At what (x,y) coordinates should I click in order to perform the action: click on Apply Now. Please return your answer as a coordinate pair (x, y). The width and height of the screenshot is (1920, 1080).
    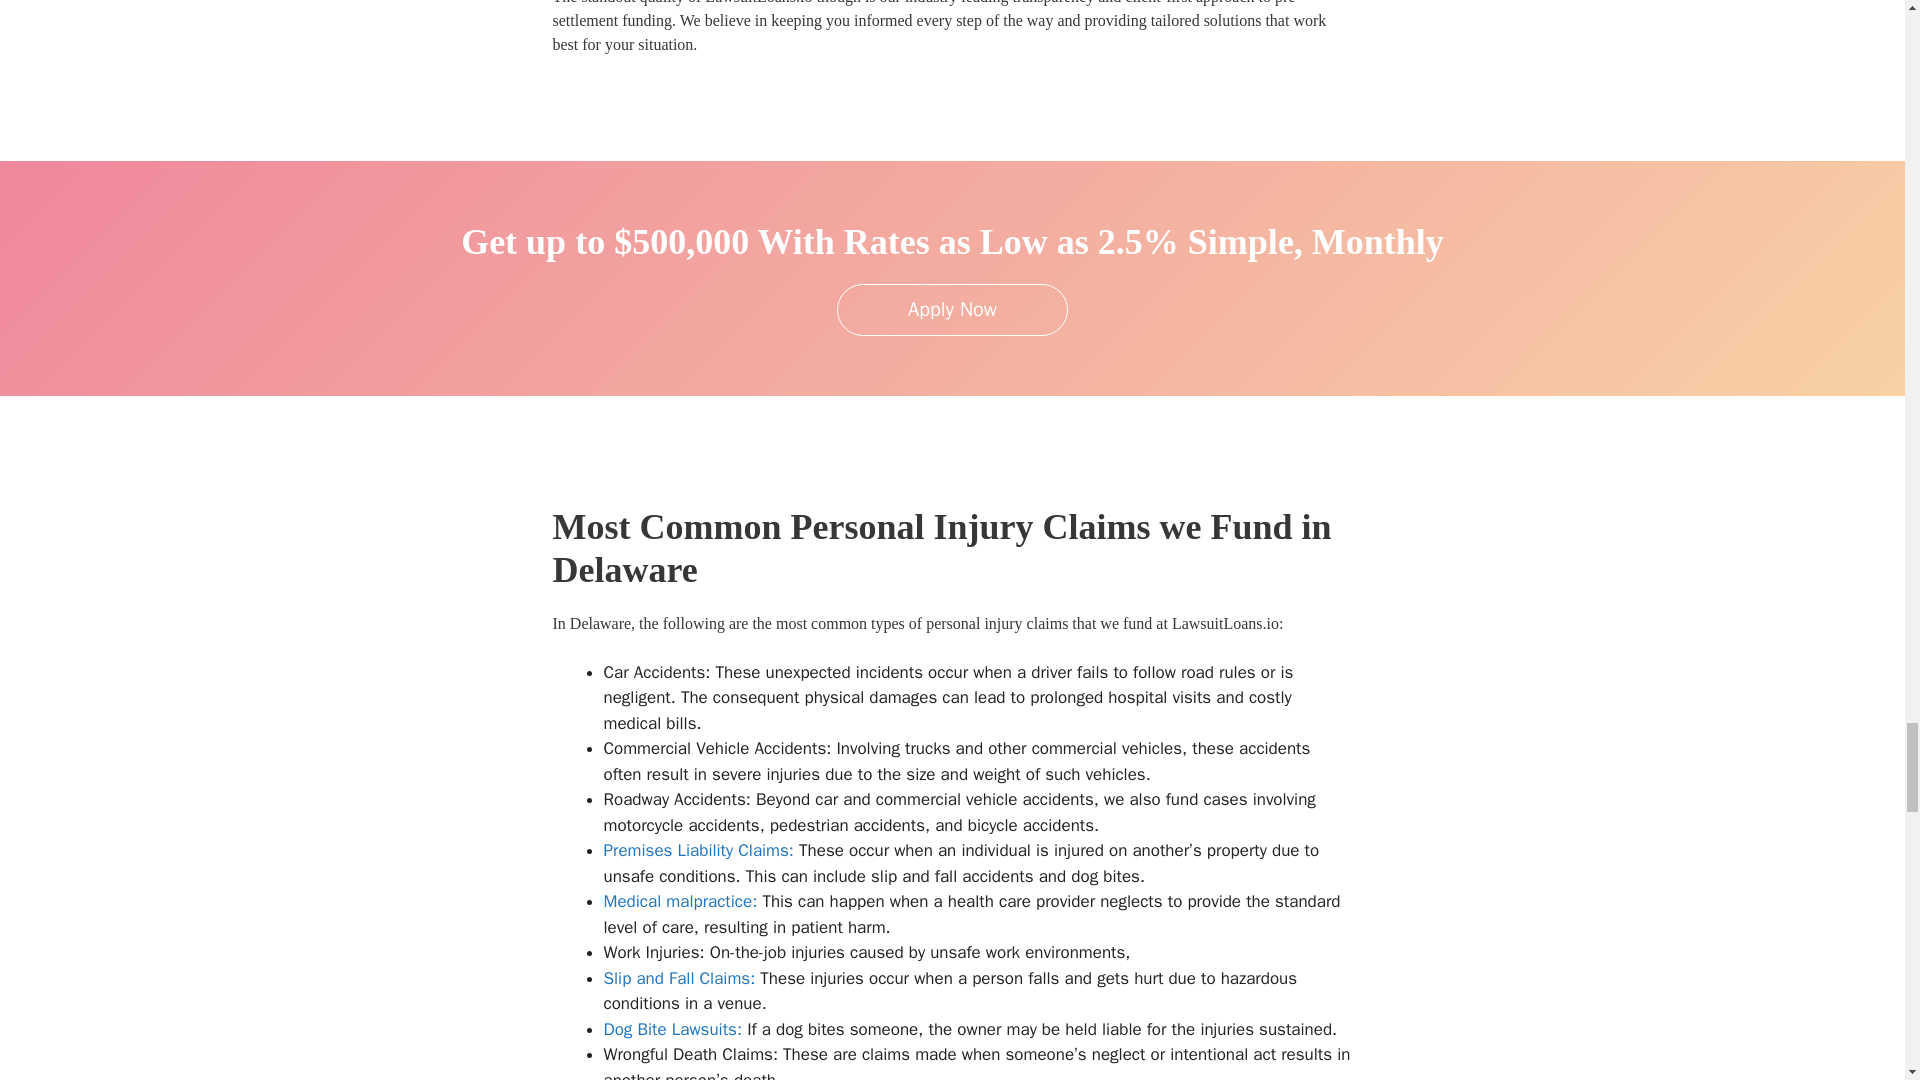
    Looking at the image, I should click on (952, 310).